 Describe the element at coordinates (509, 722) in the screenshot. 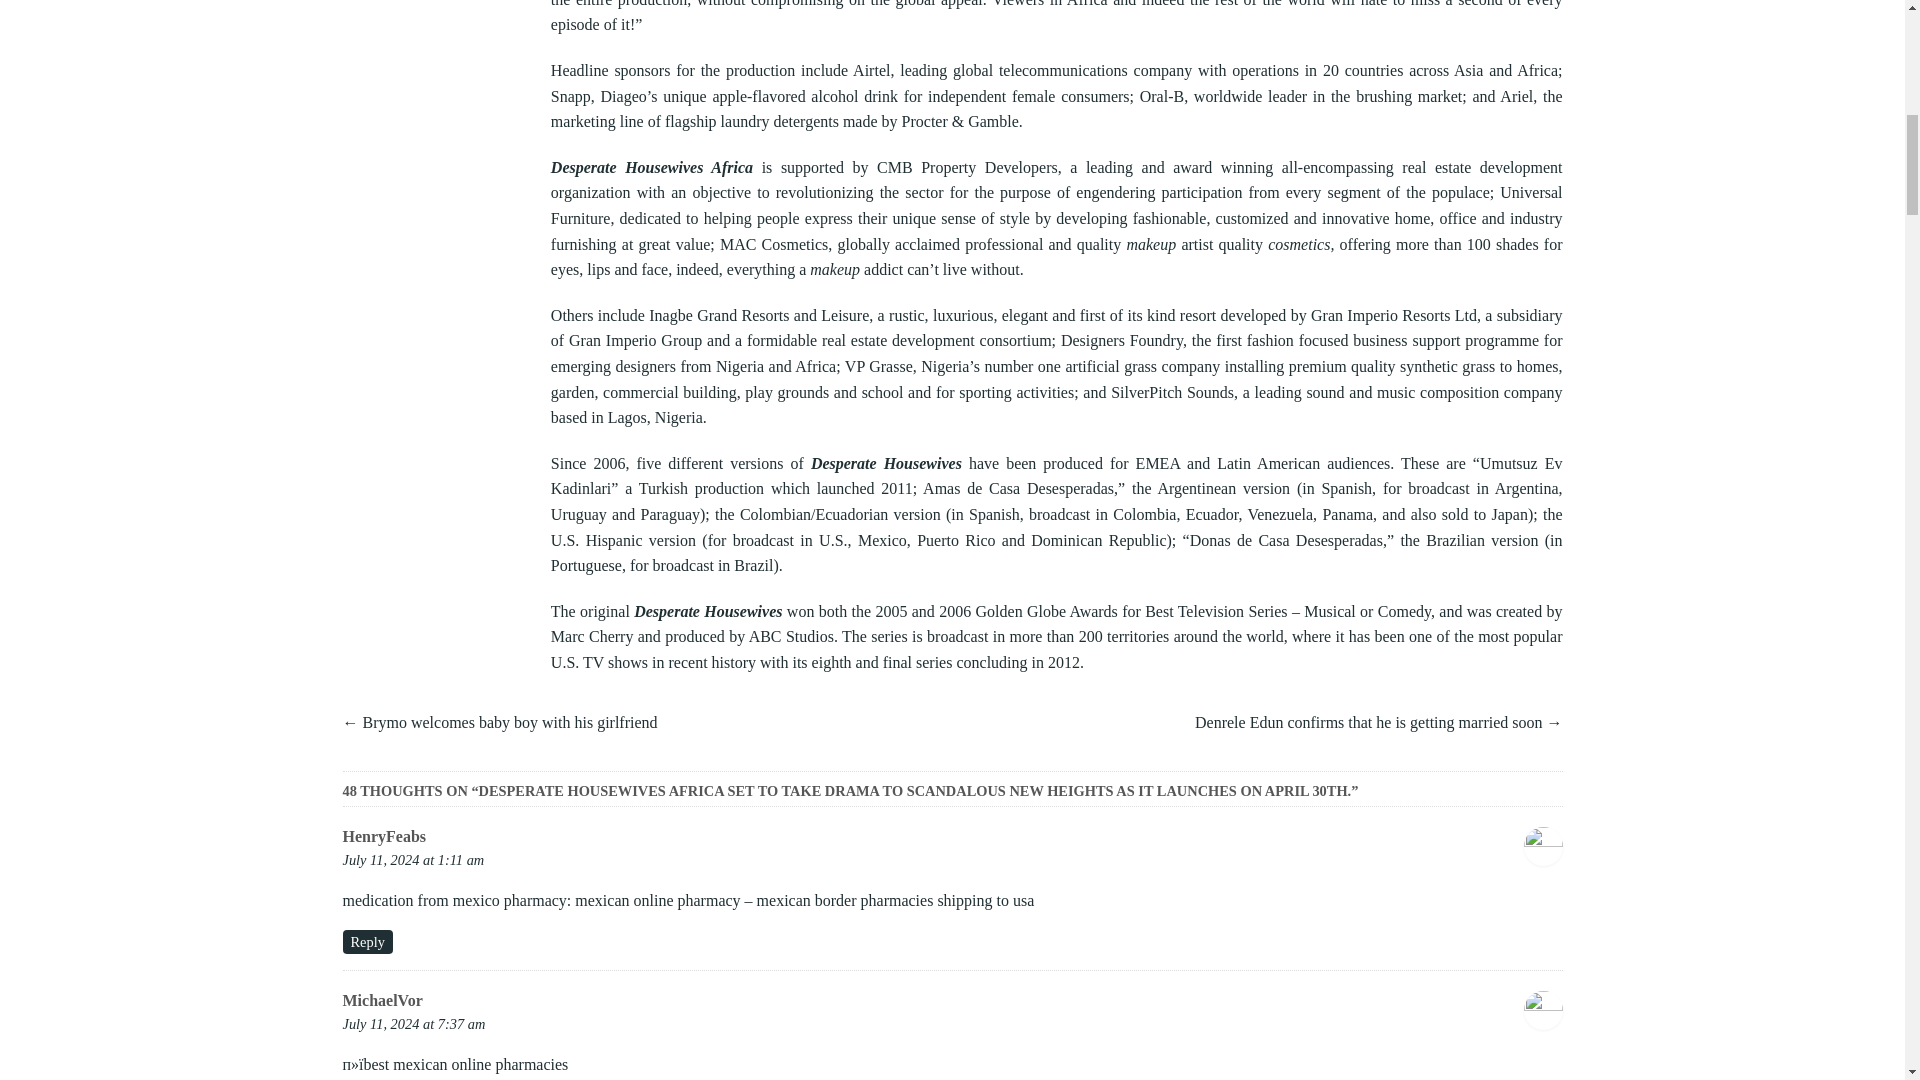

I see `Brymo welcomes baby boy with his girlfriend` at that location.